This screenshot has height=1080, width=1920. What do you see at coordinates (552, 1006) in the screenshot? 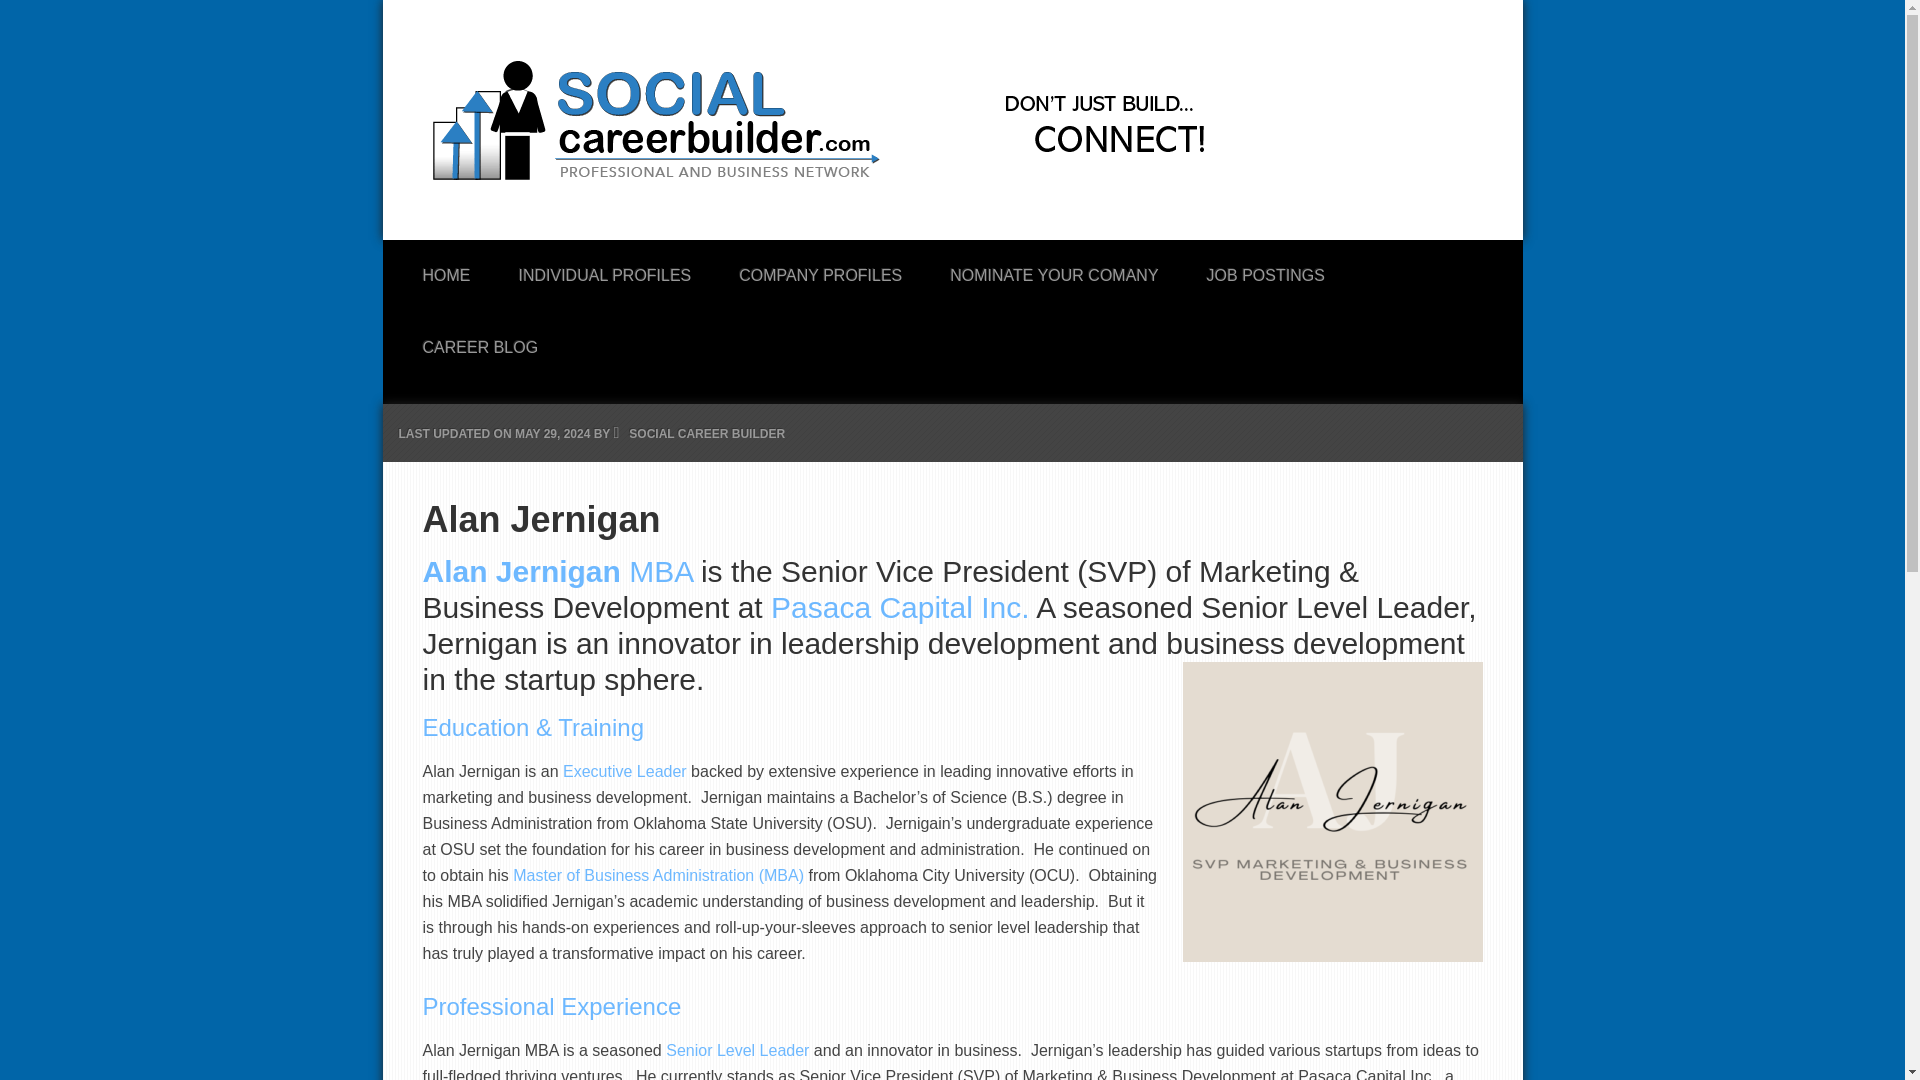
I see `Professional Experience` at bounding box center [552, 1006].